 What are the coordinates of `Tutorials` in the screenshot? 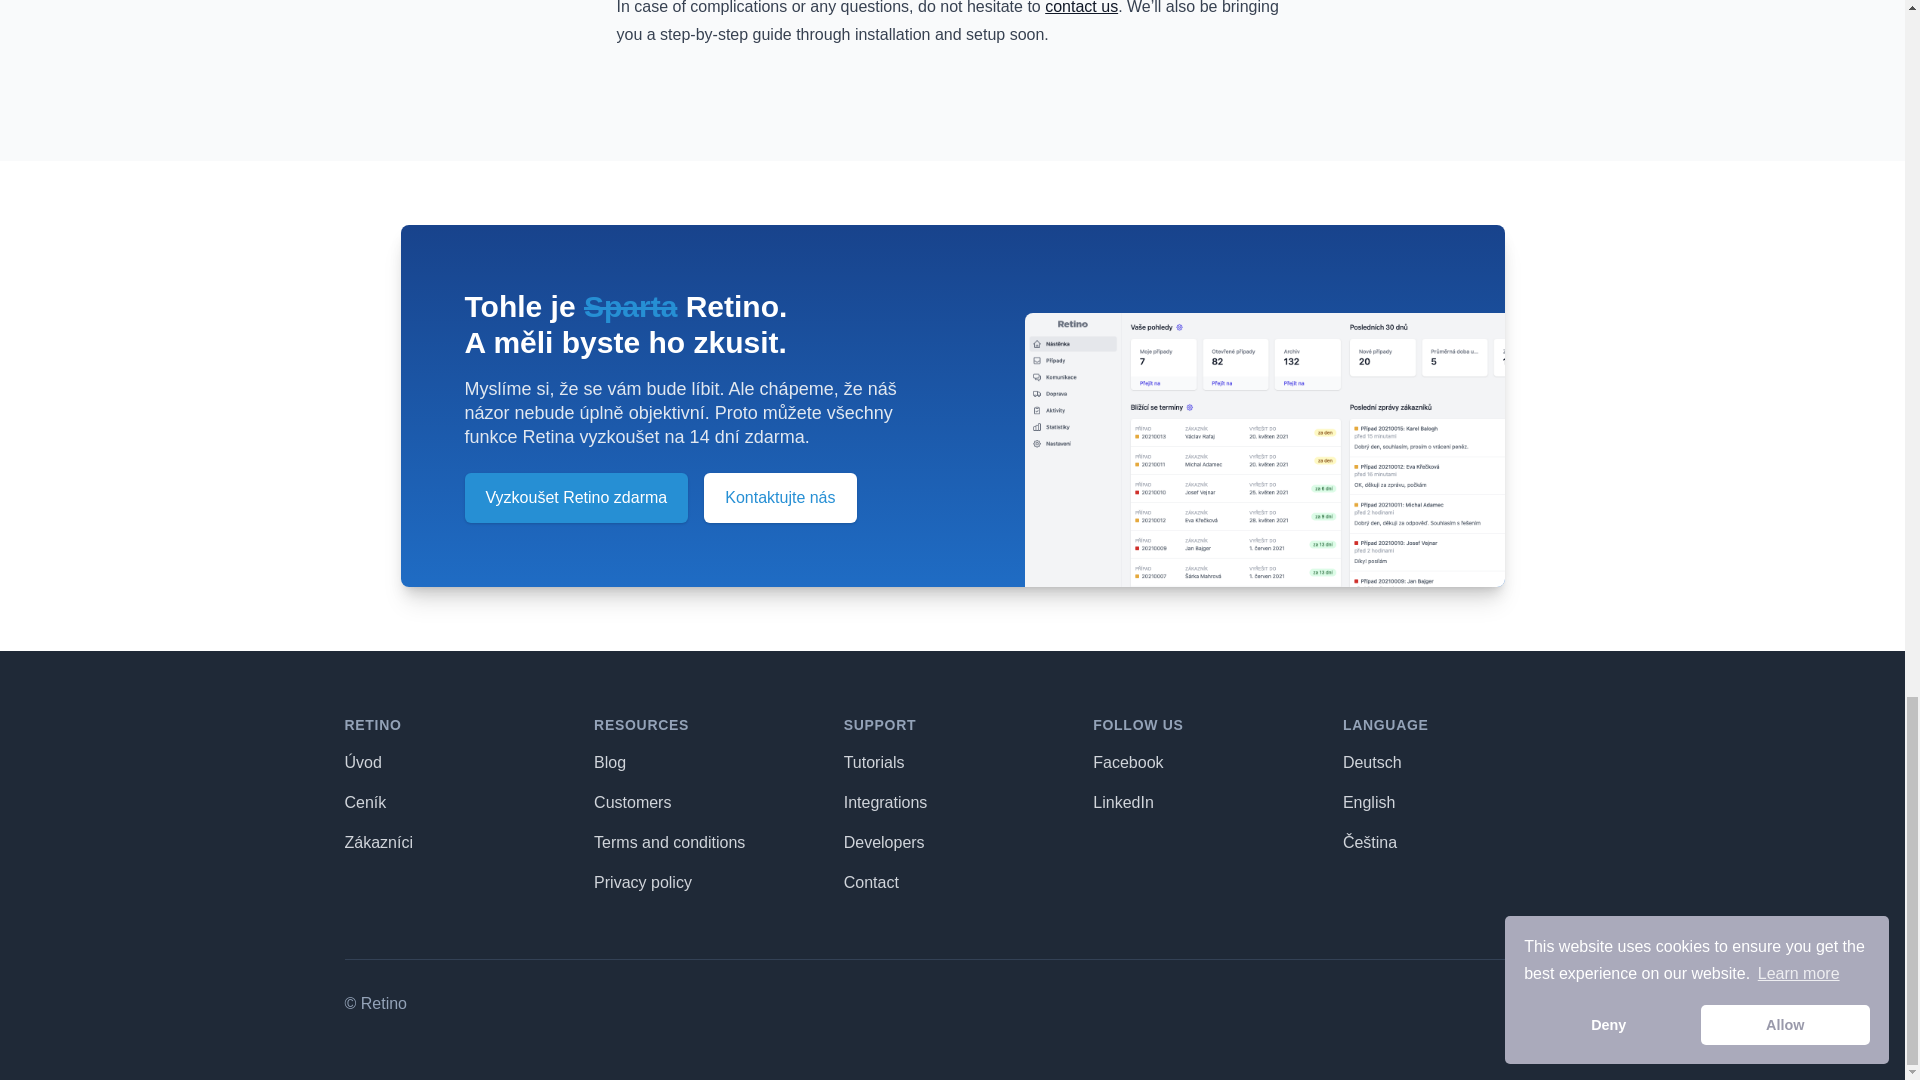 It's located at (874, 762).